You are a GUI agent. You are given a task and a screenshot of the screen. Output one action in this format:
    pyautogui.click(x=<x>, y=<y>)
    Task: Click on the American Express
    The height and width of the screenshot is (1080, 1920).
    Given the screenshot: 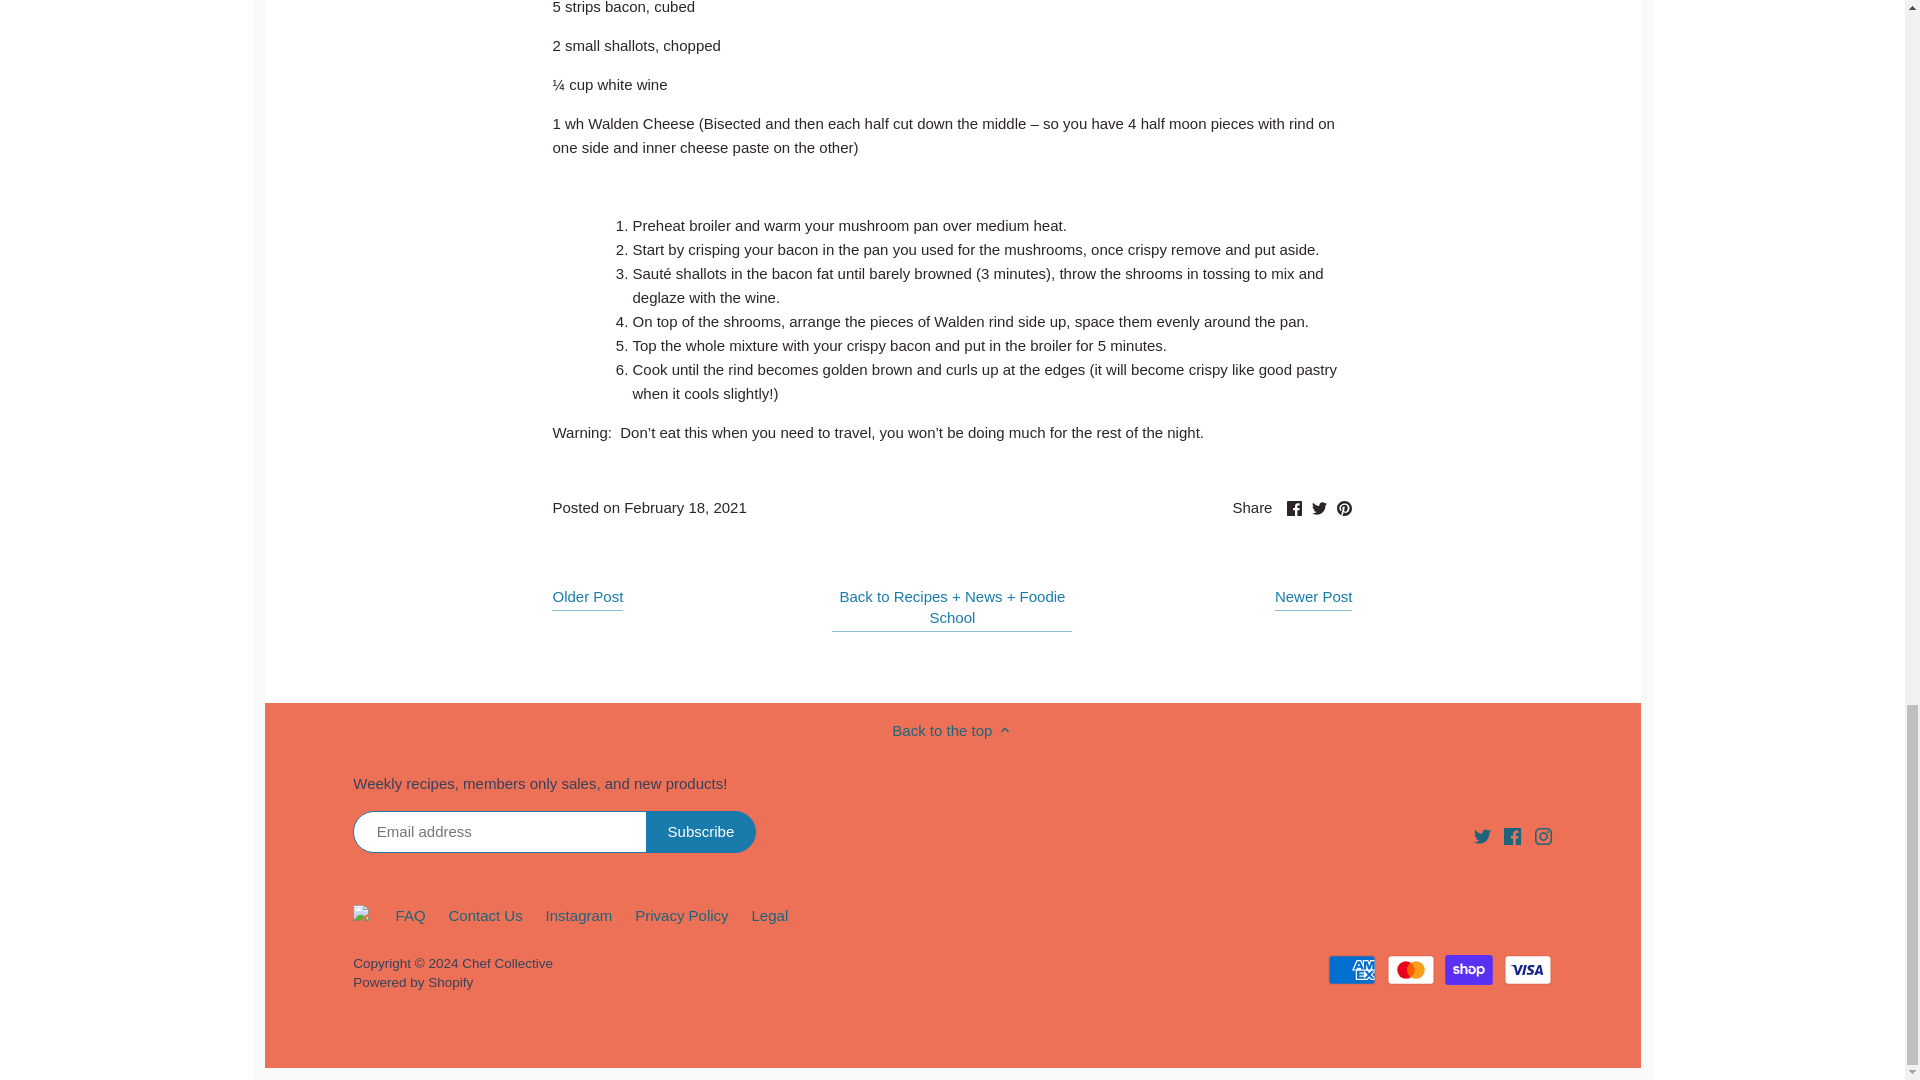 What is the action you would take?
    pyautogui.click(x=507, y=962)
    